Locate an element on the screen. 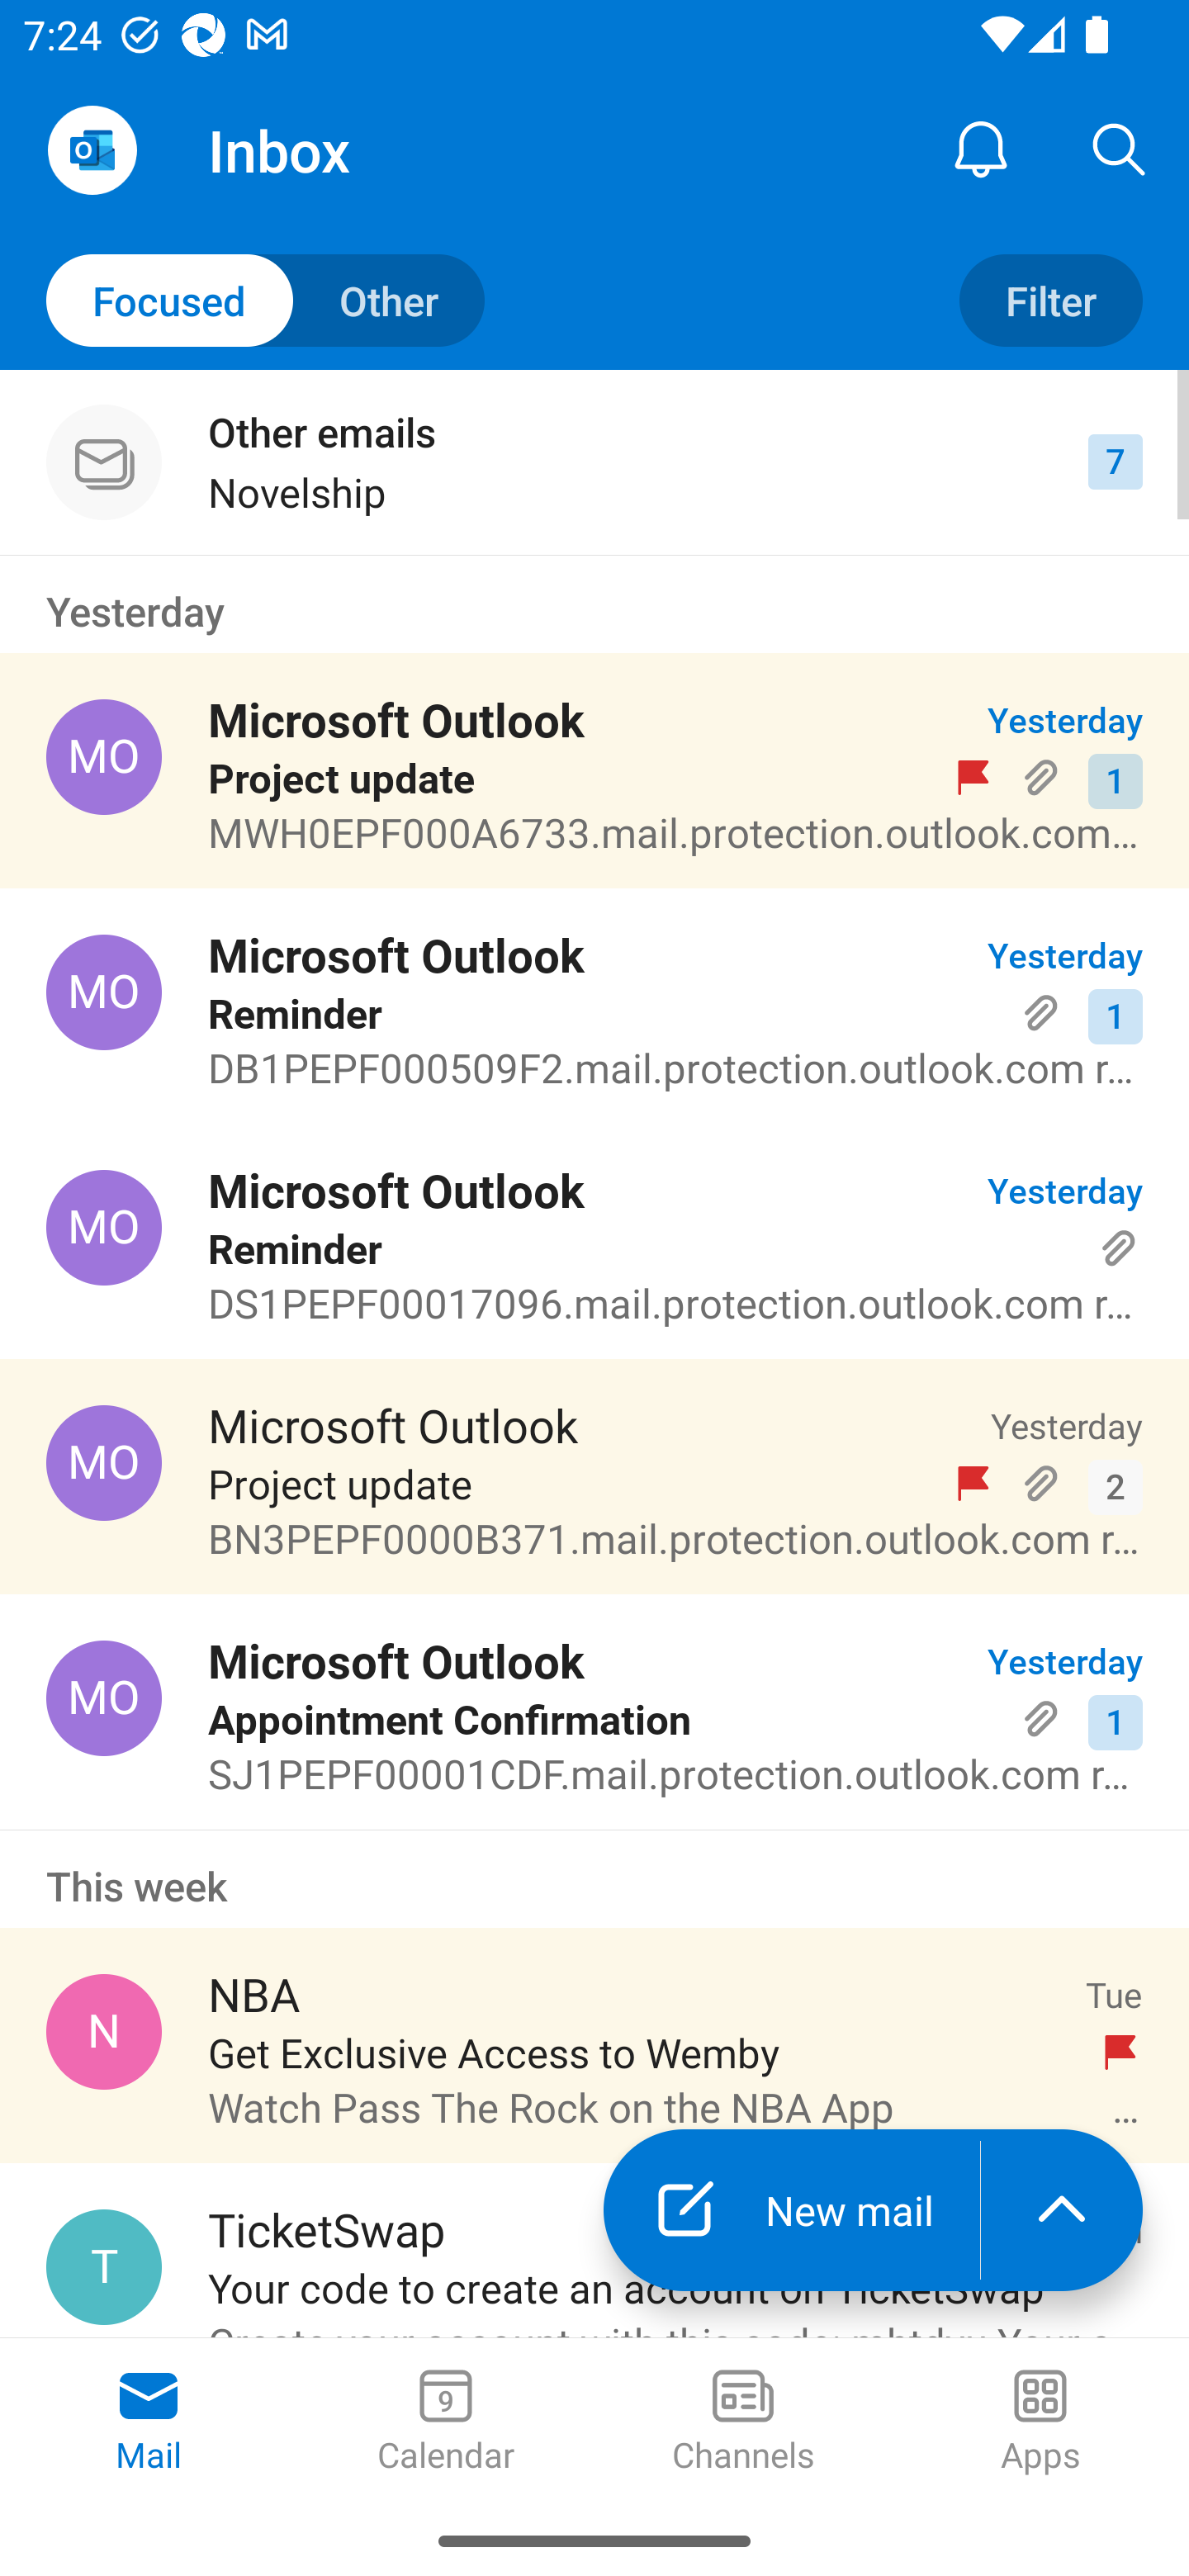  launch the extended action menu is located at coordinates (1062, 2209).